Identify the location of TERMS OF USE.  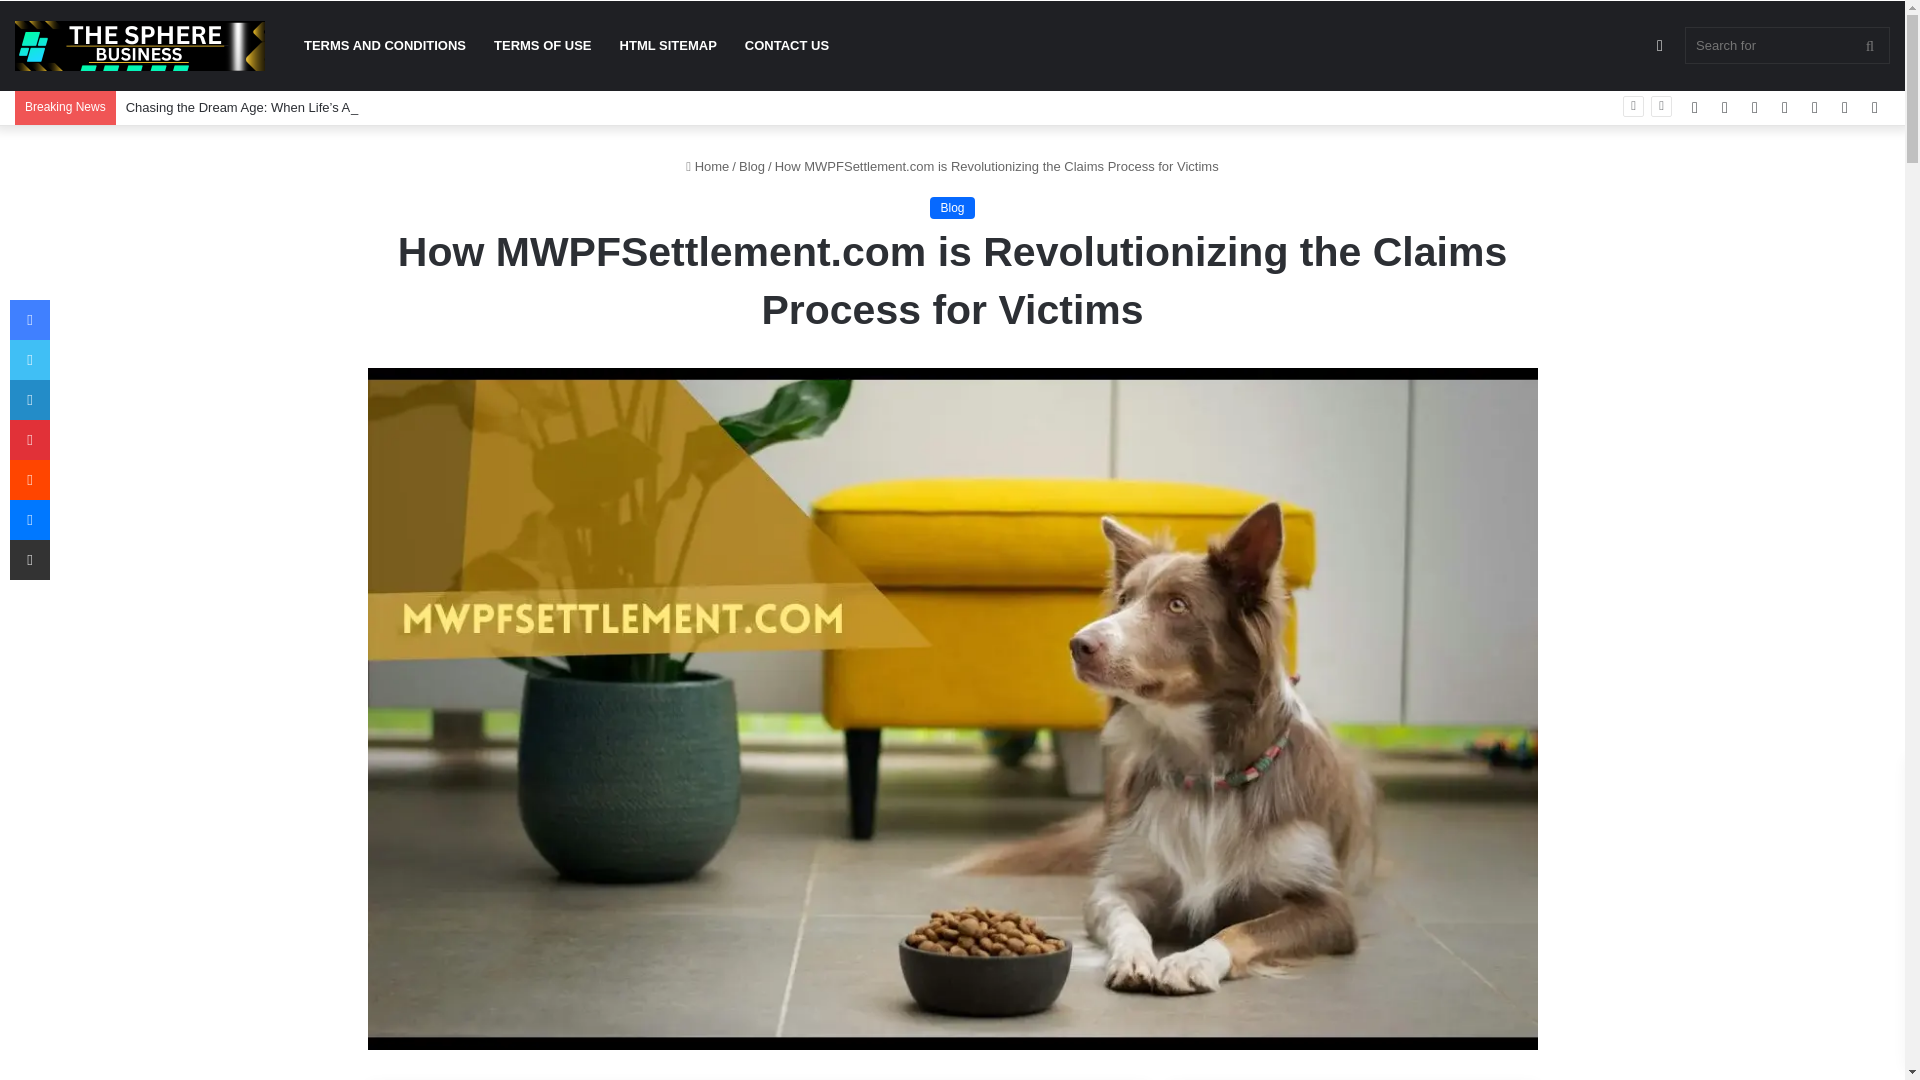
(543, 46).